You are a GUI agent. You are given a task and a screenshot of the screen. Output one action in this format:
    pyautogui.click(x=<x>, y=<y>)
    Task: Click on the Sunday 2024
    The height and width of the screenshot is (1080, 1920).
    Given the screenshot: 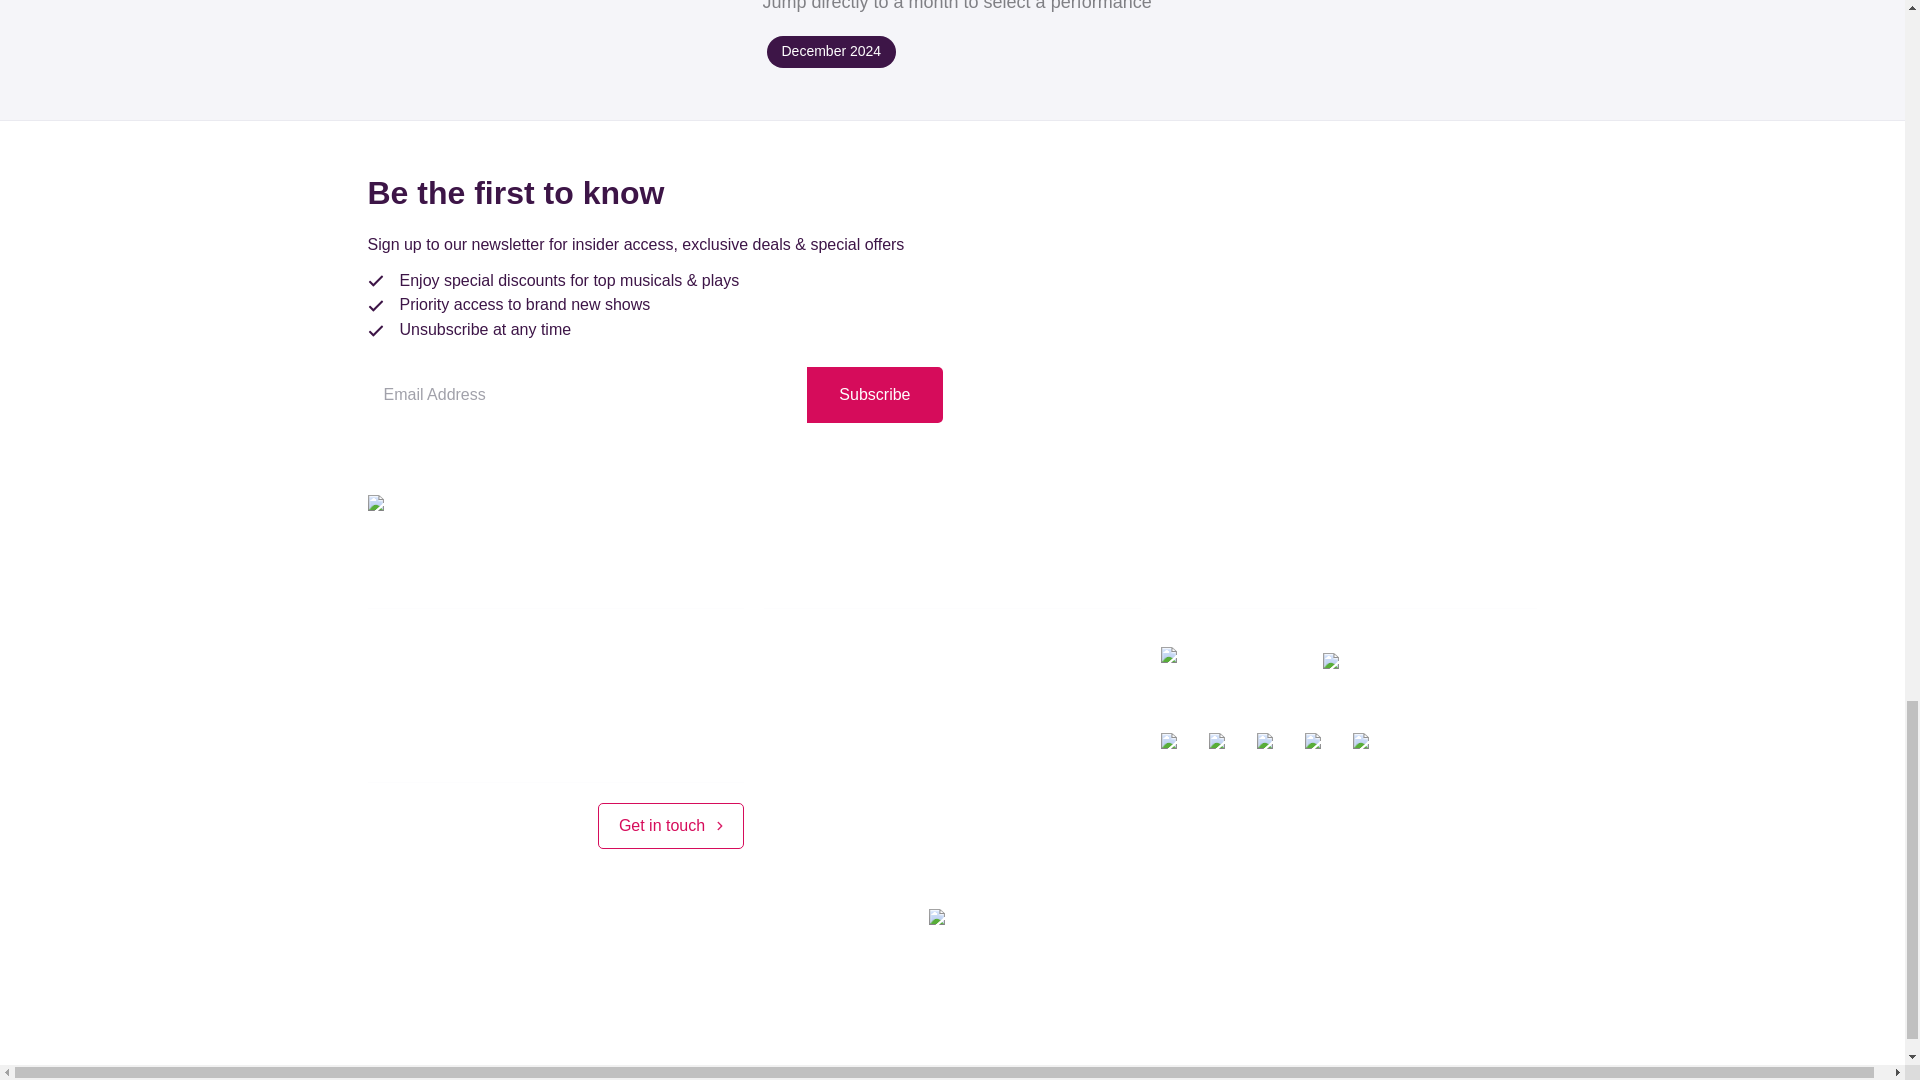 What is the action you would take?
    pyautogui.click(x=831, y=52)
    